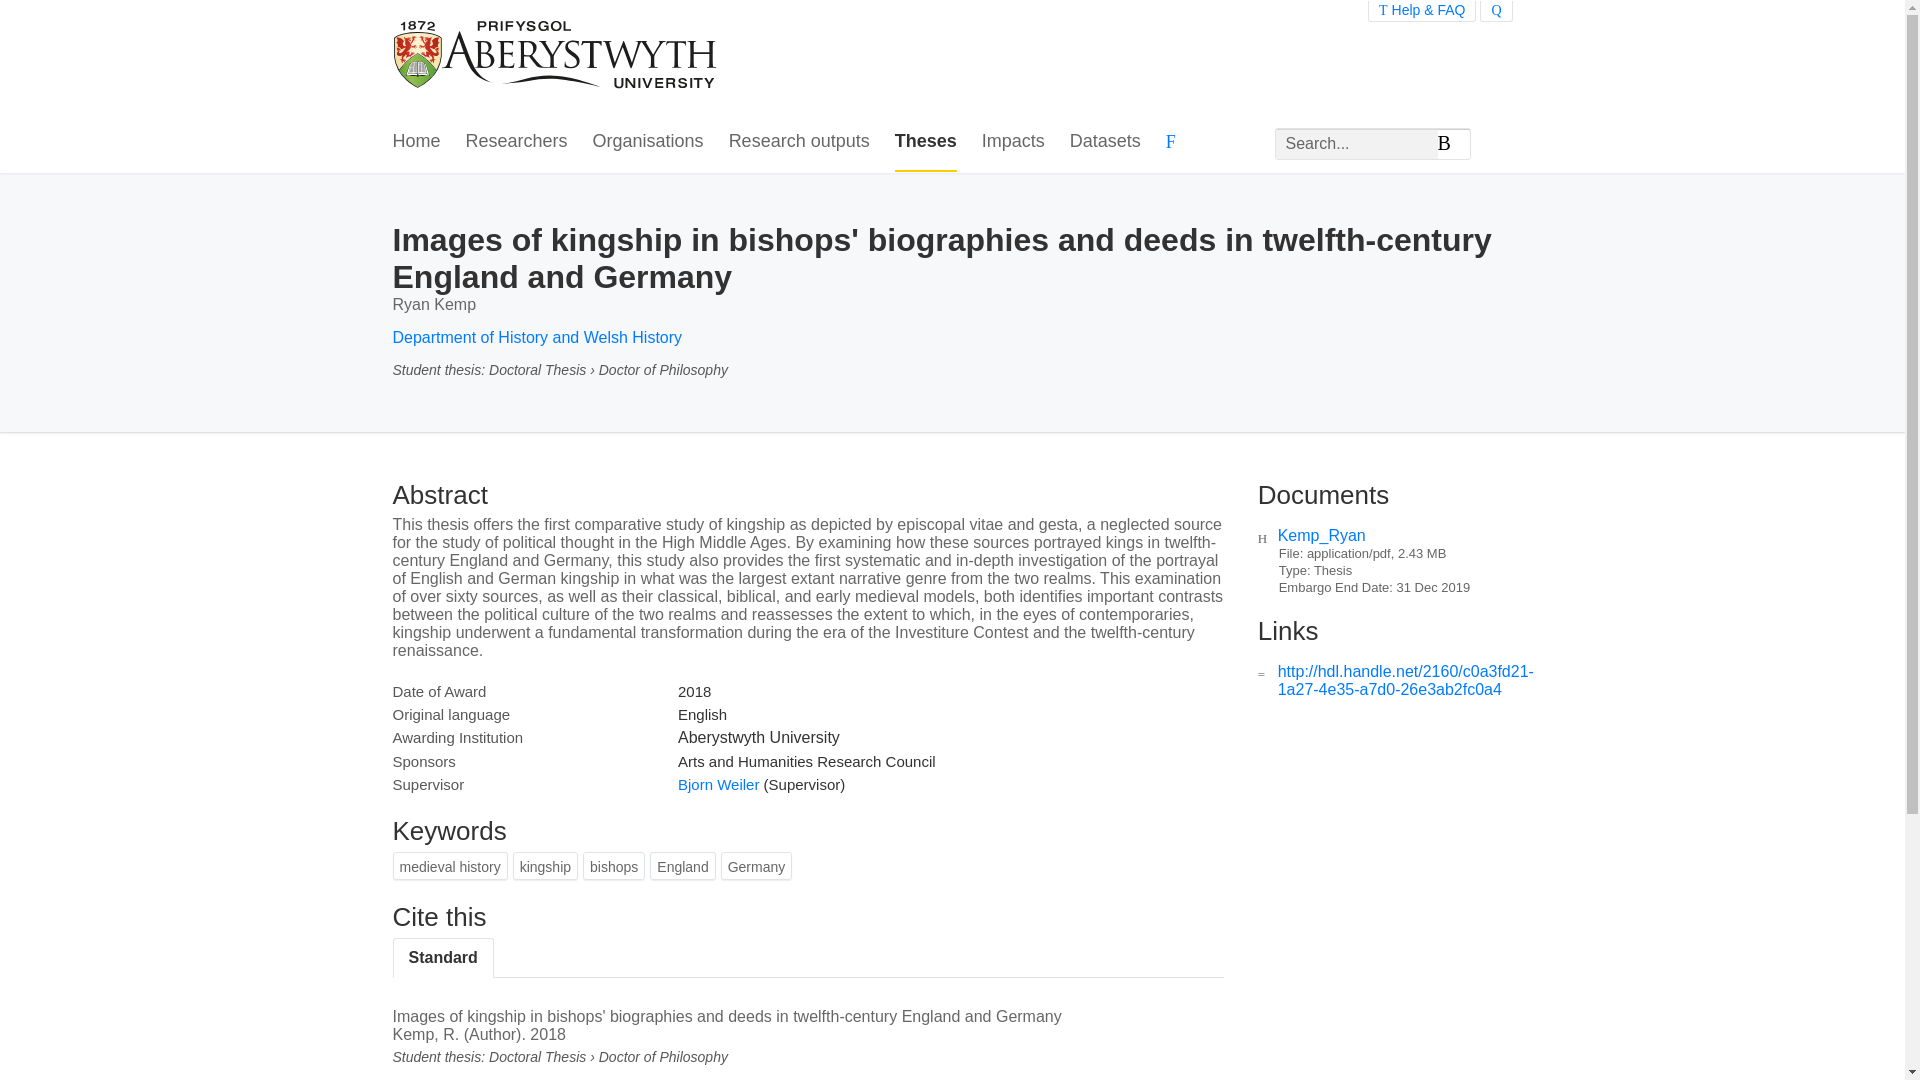  I want to click on Researchers, so click(517, 142).